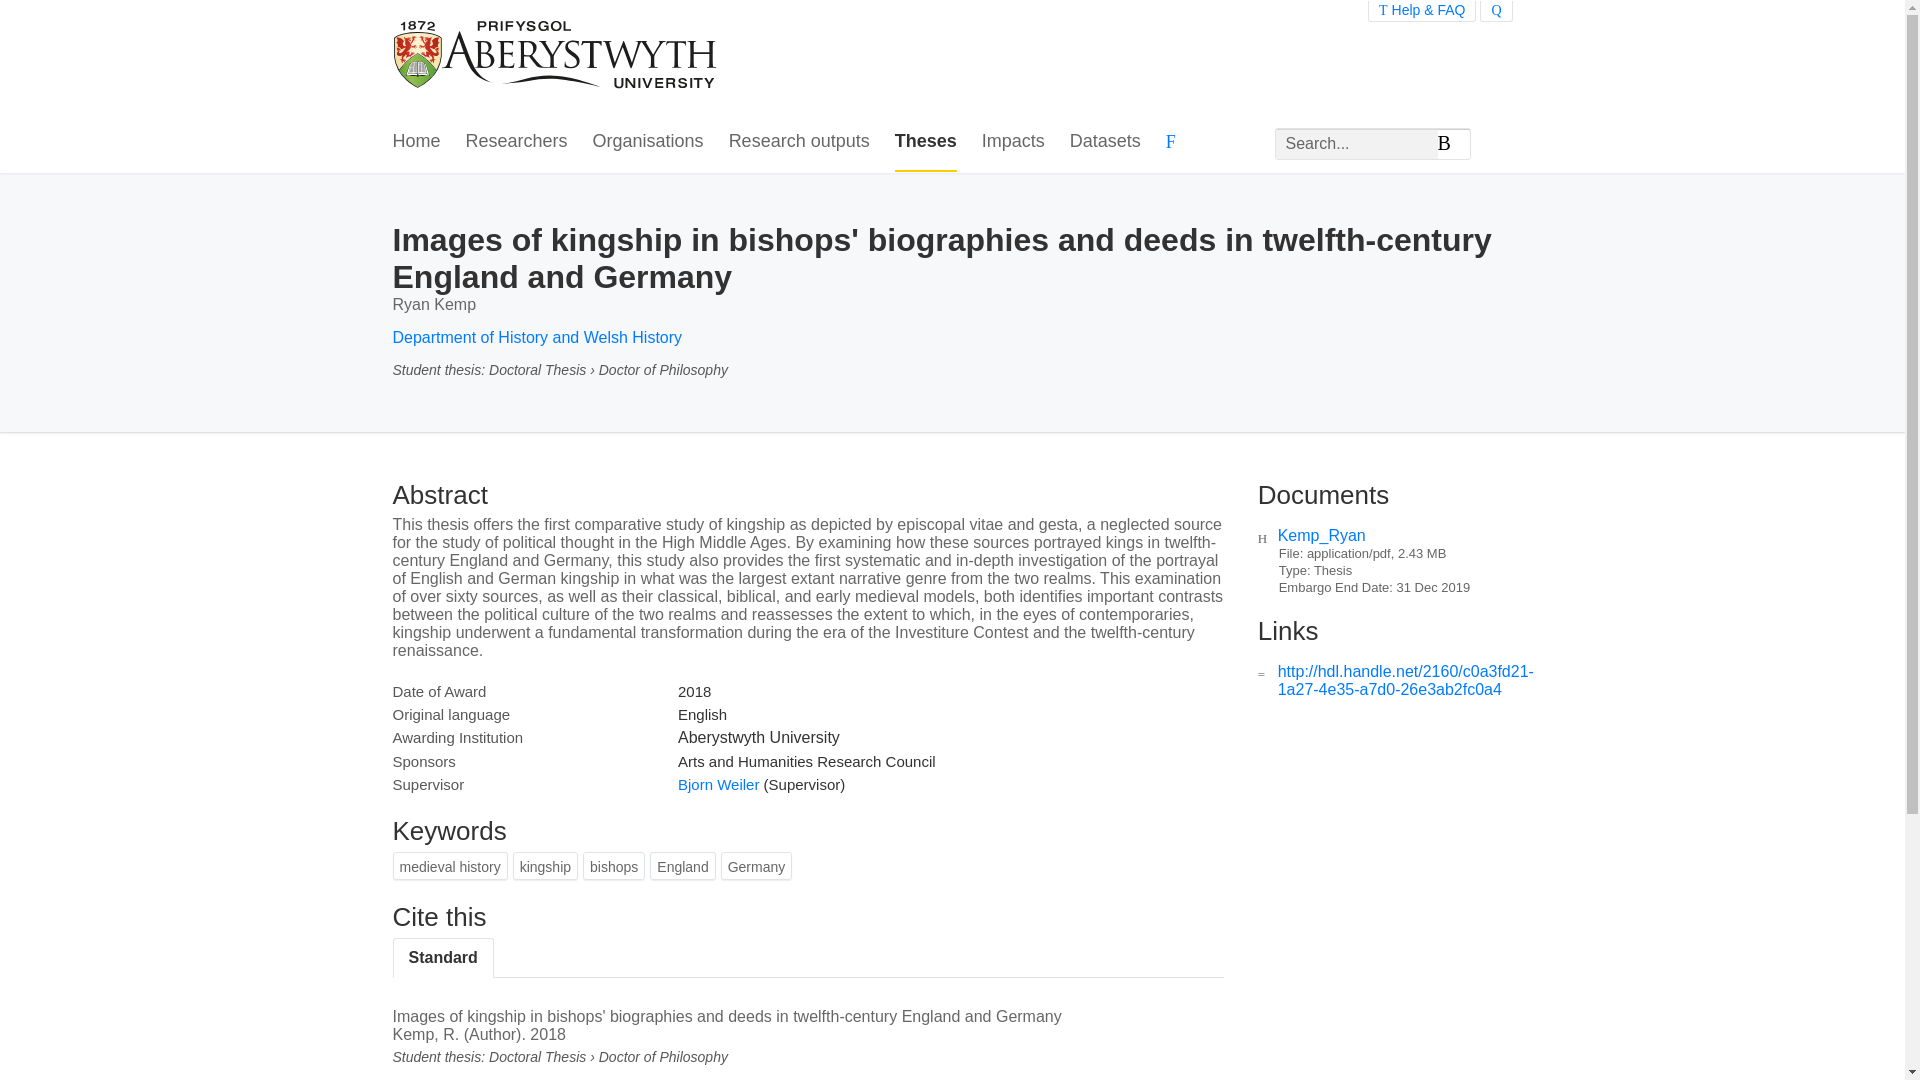  I want to click on Researchers, so click(517, 142).